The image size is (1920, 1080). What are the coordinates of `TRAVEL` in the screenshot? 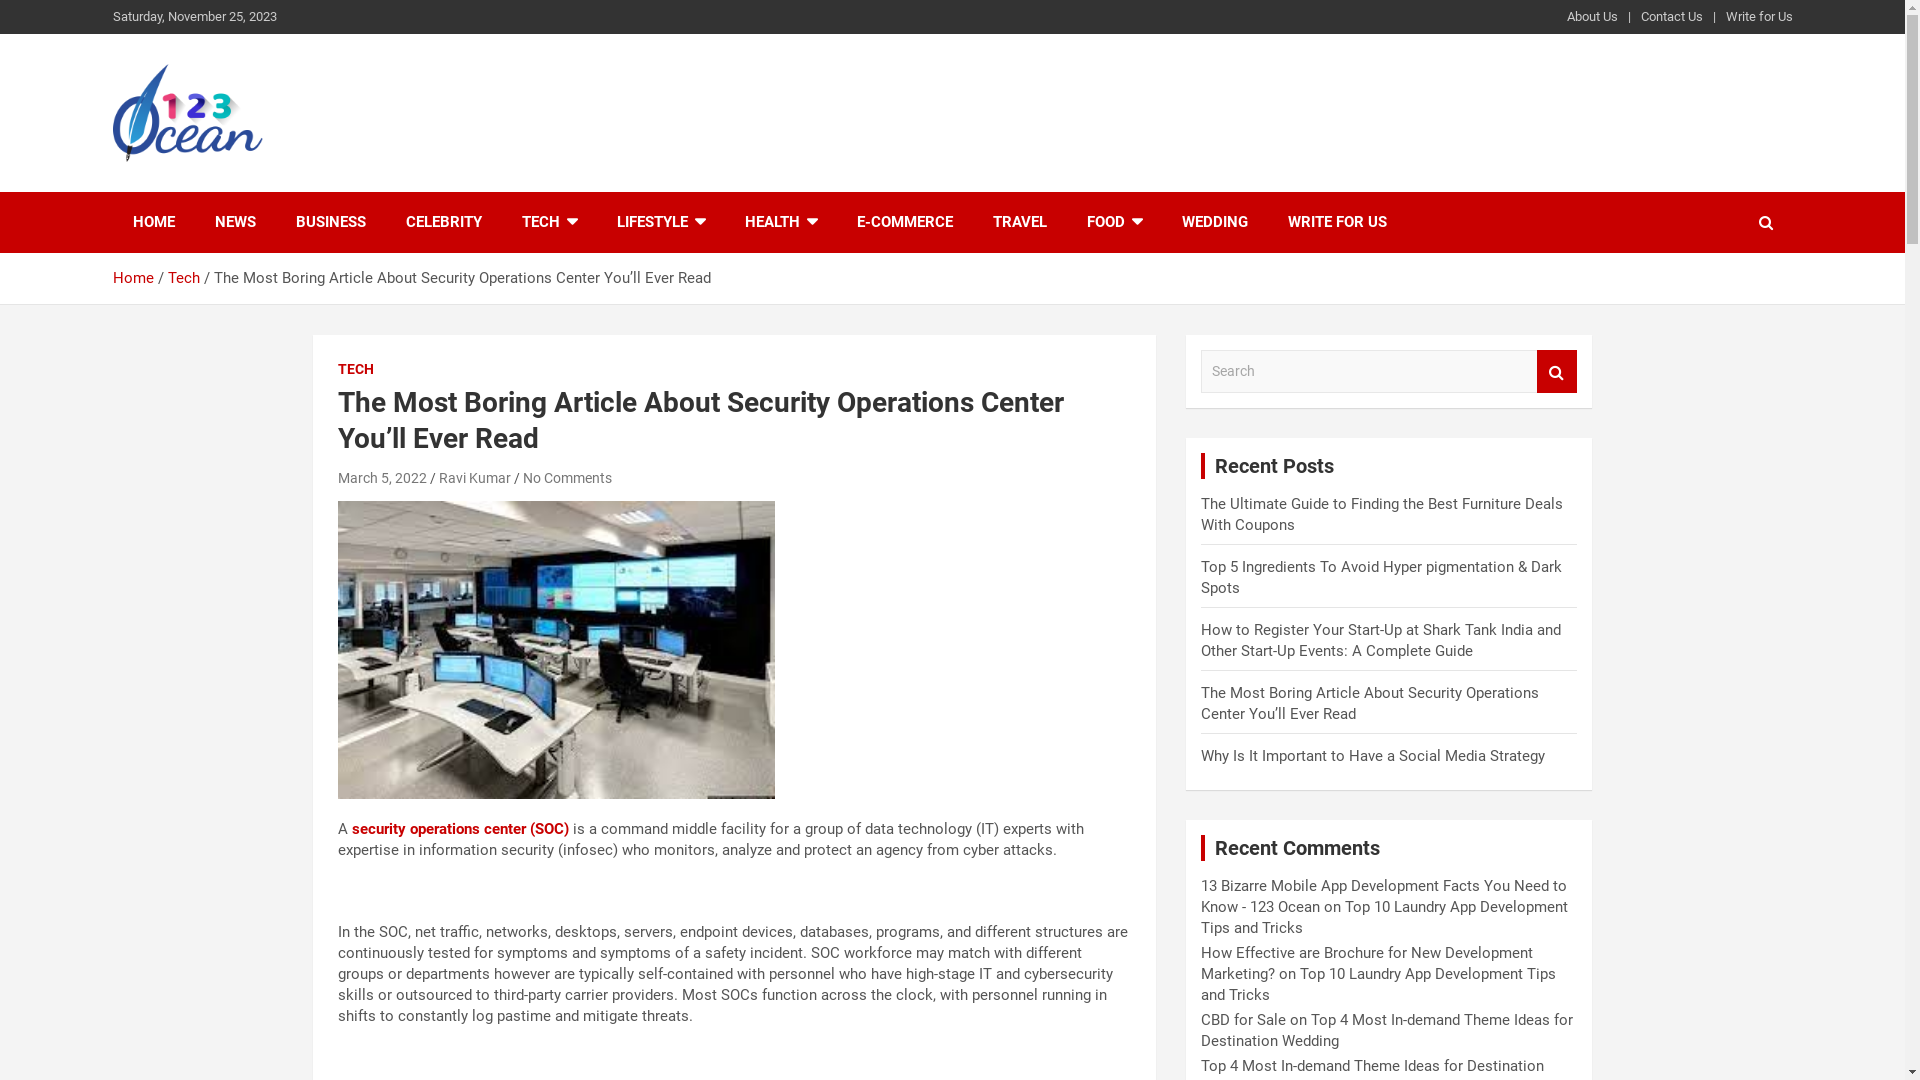 It's located at (1019, 222).